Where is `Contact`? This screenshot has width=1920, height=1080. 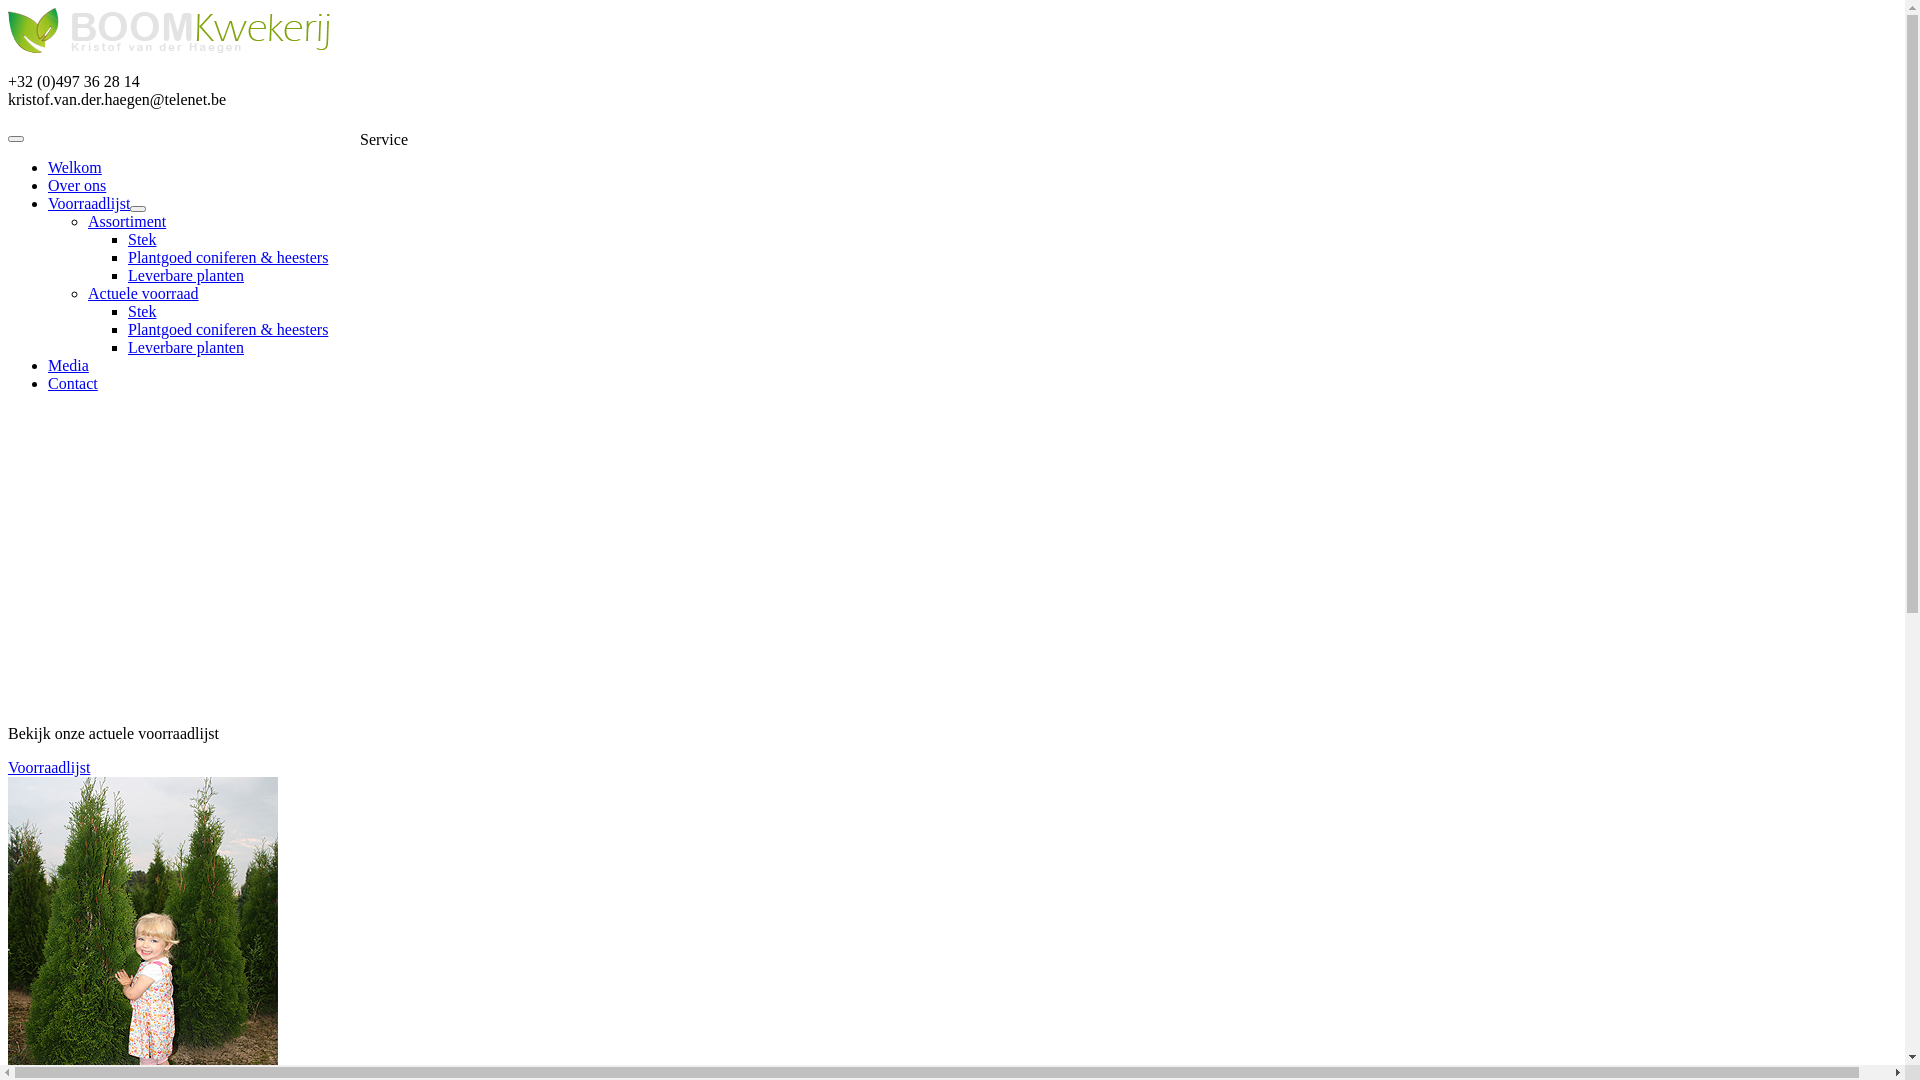
Contact is located at coordinates (73, 384).